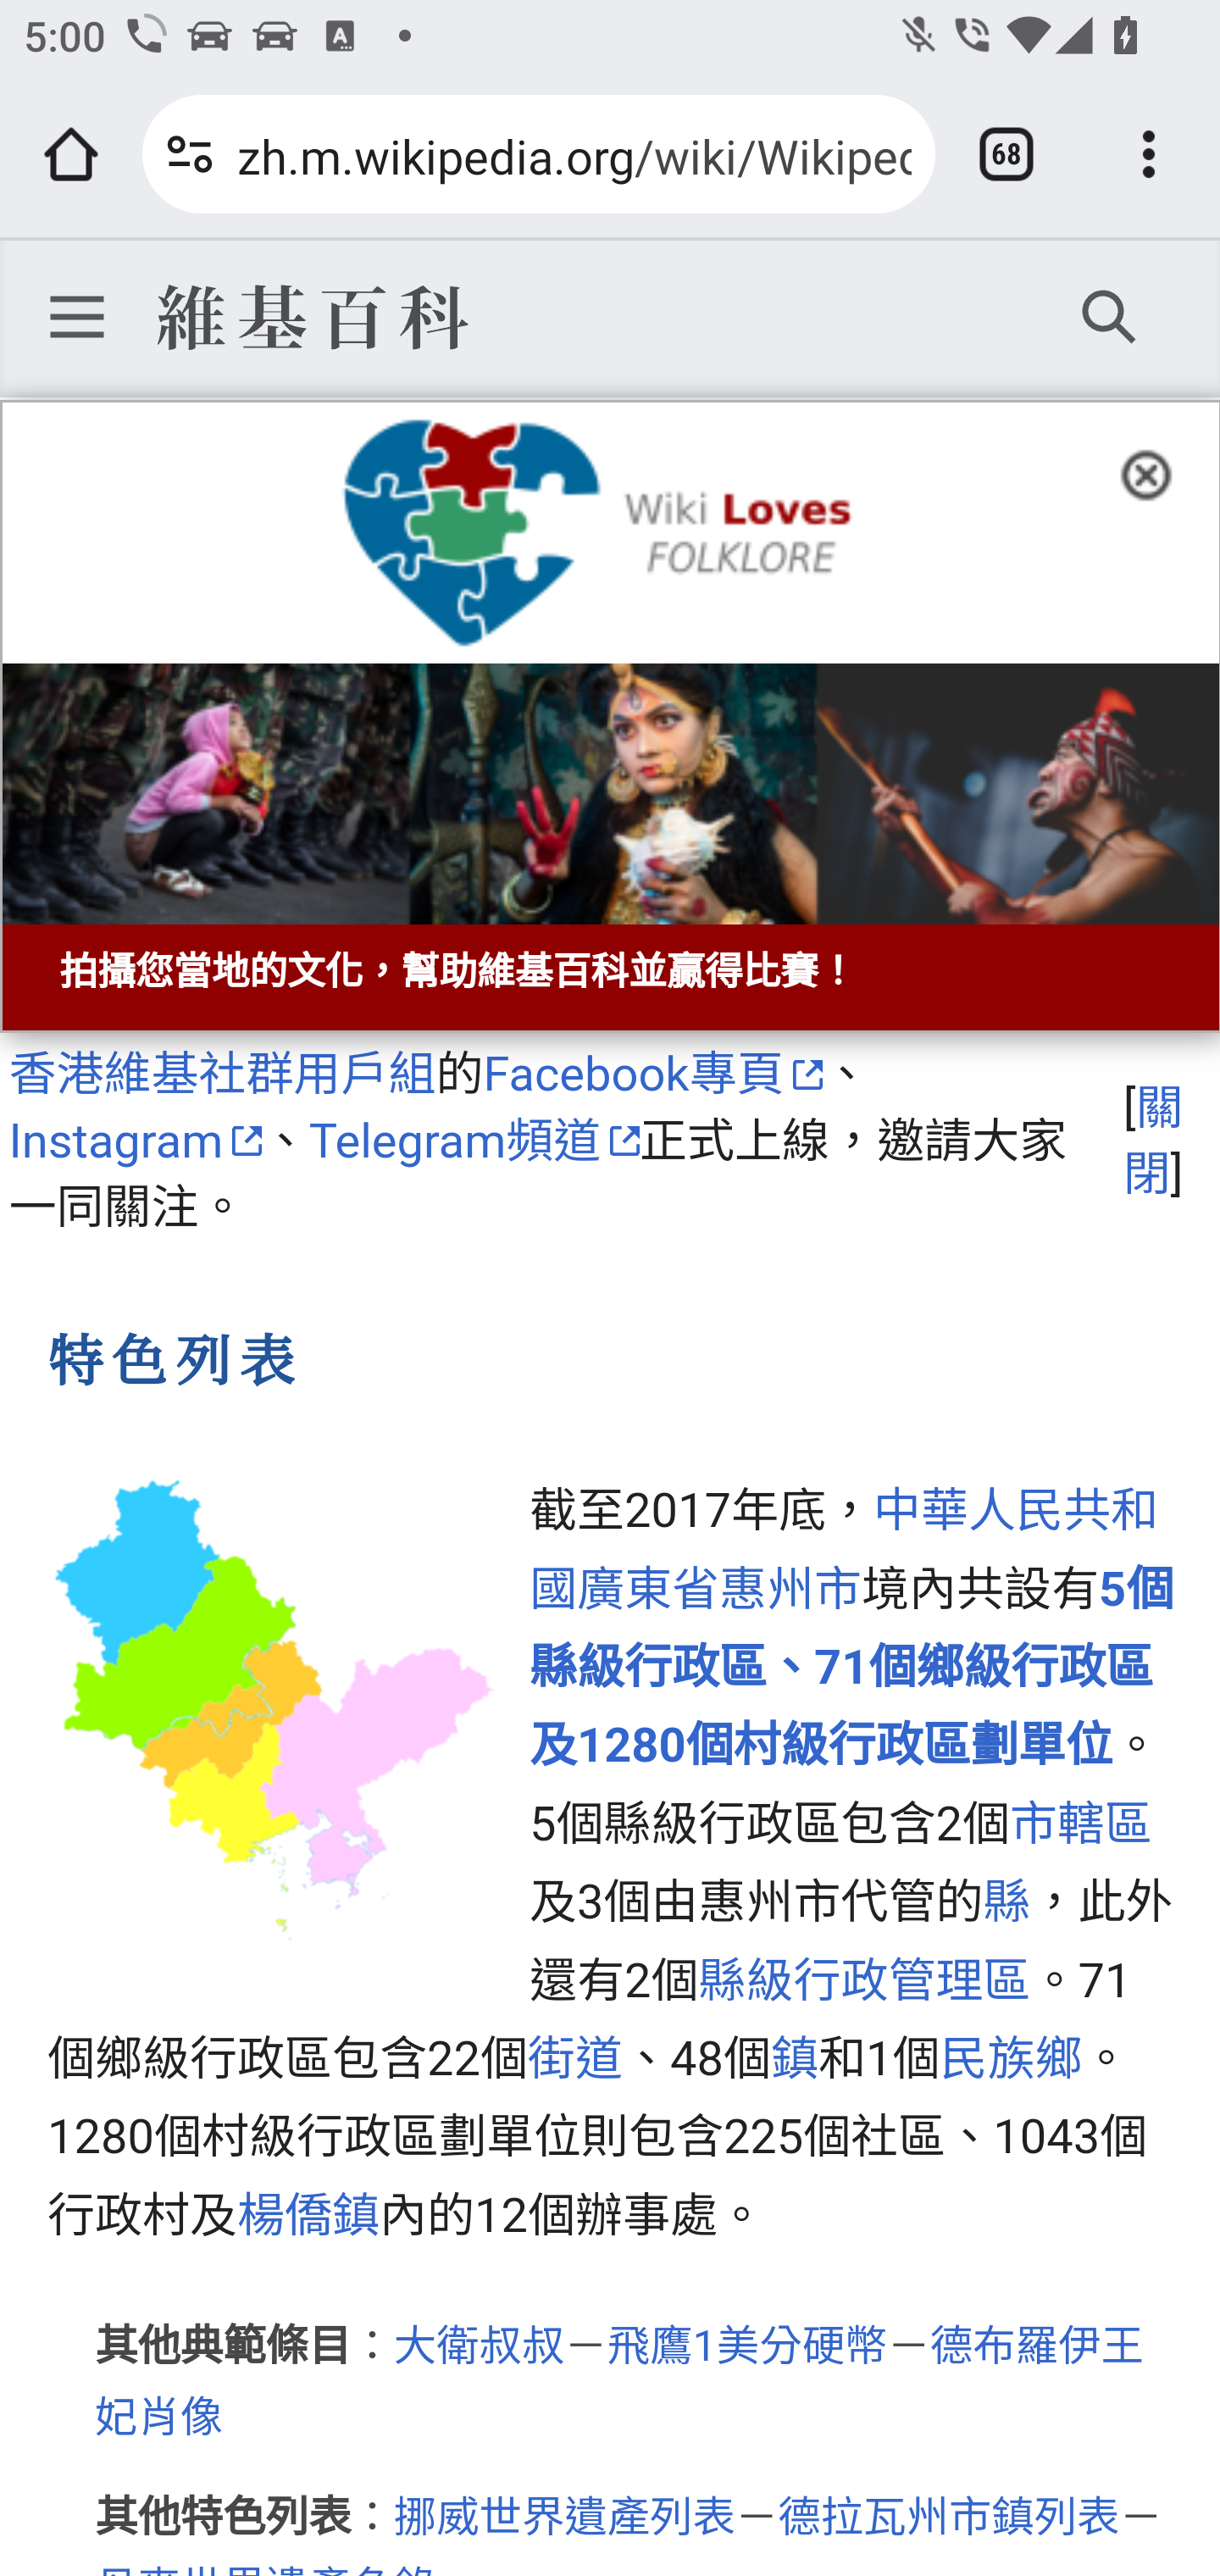 This screenshot has height=2576, width=1220. I want to click on 其他特色列表, so click(224, 2518).